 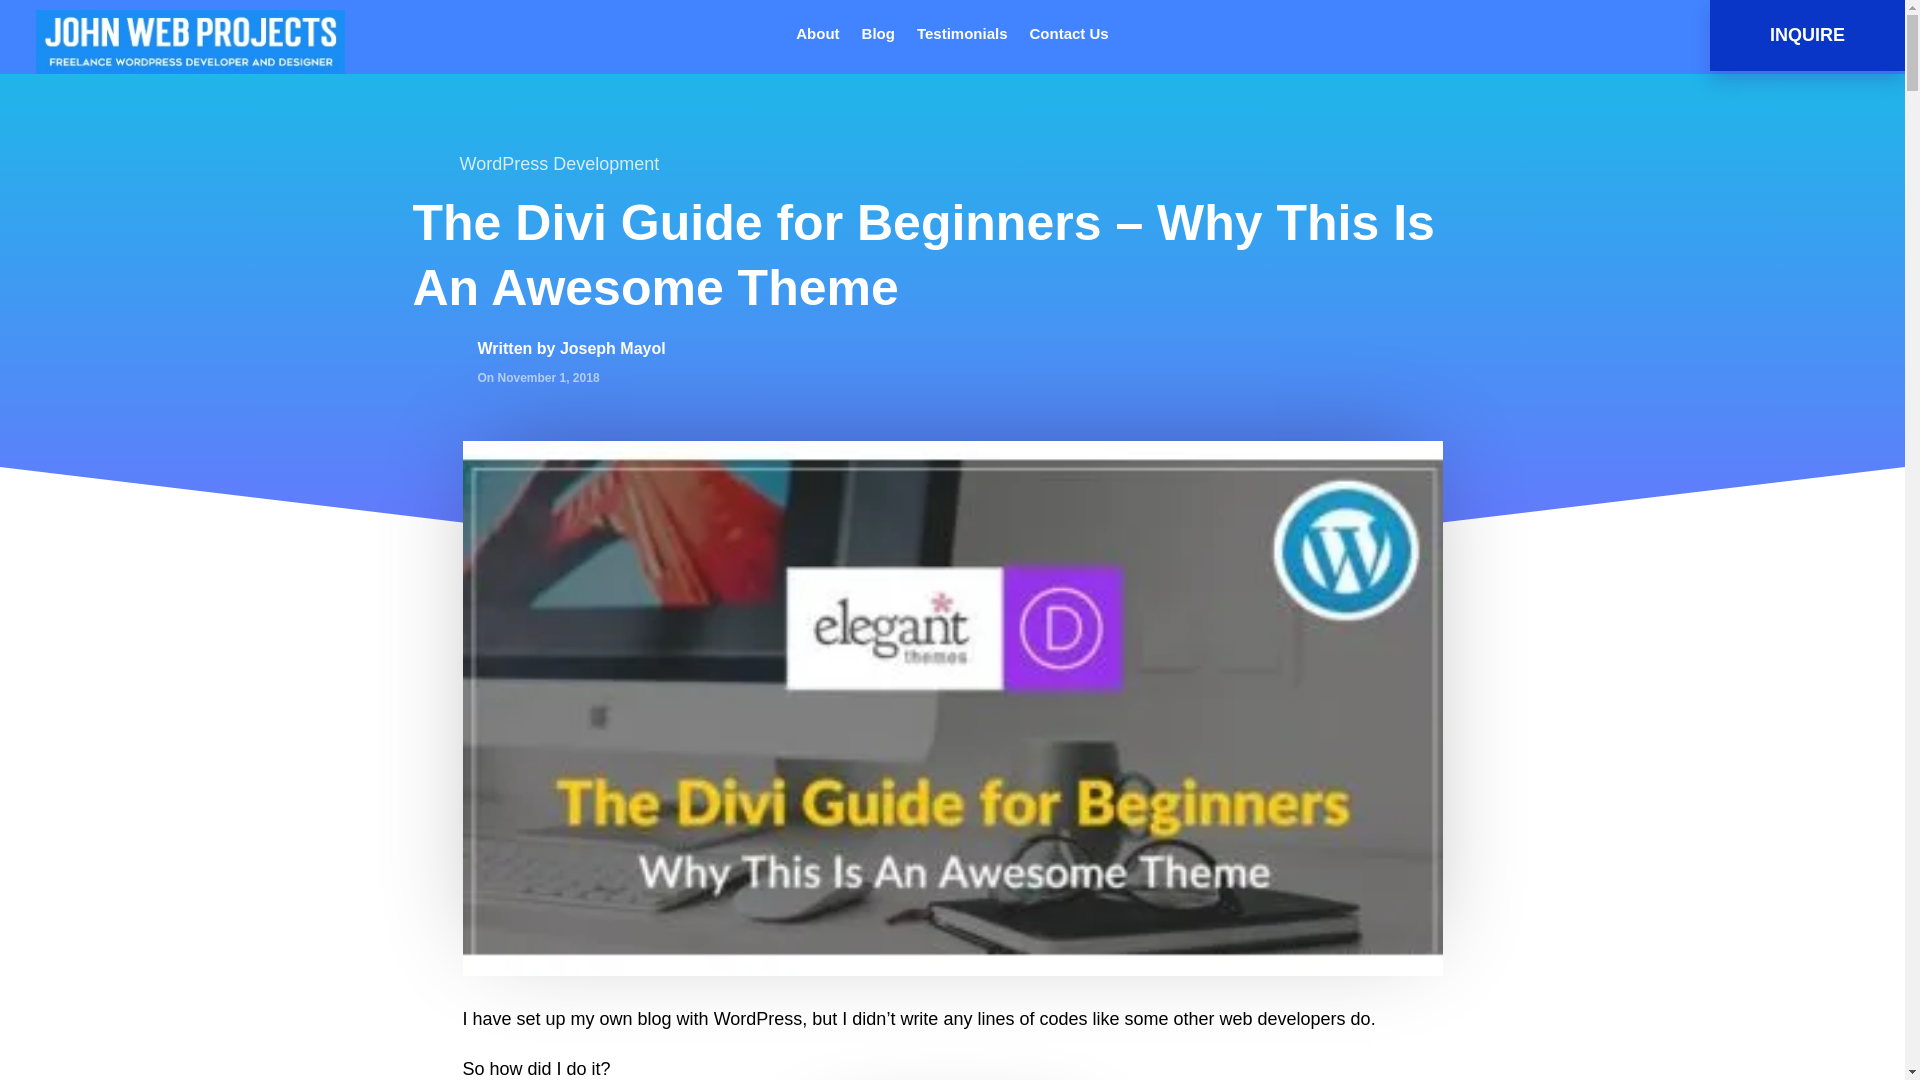 I want to click on Joseph Mayol, so click(x=613, y=348).